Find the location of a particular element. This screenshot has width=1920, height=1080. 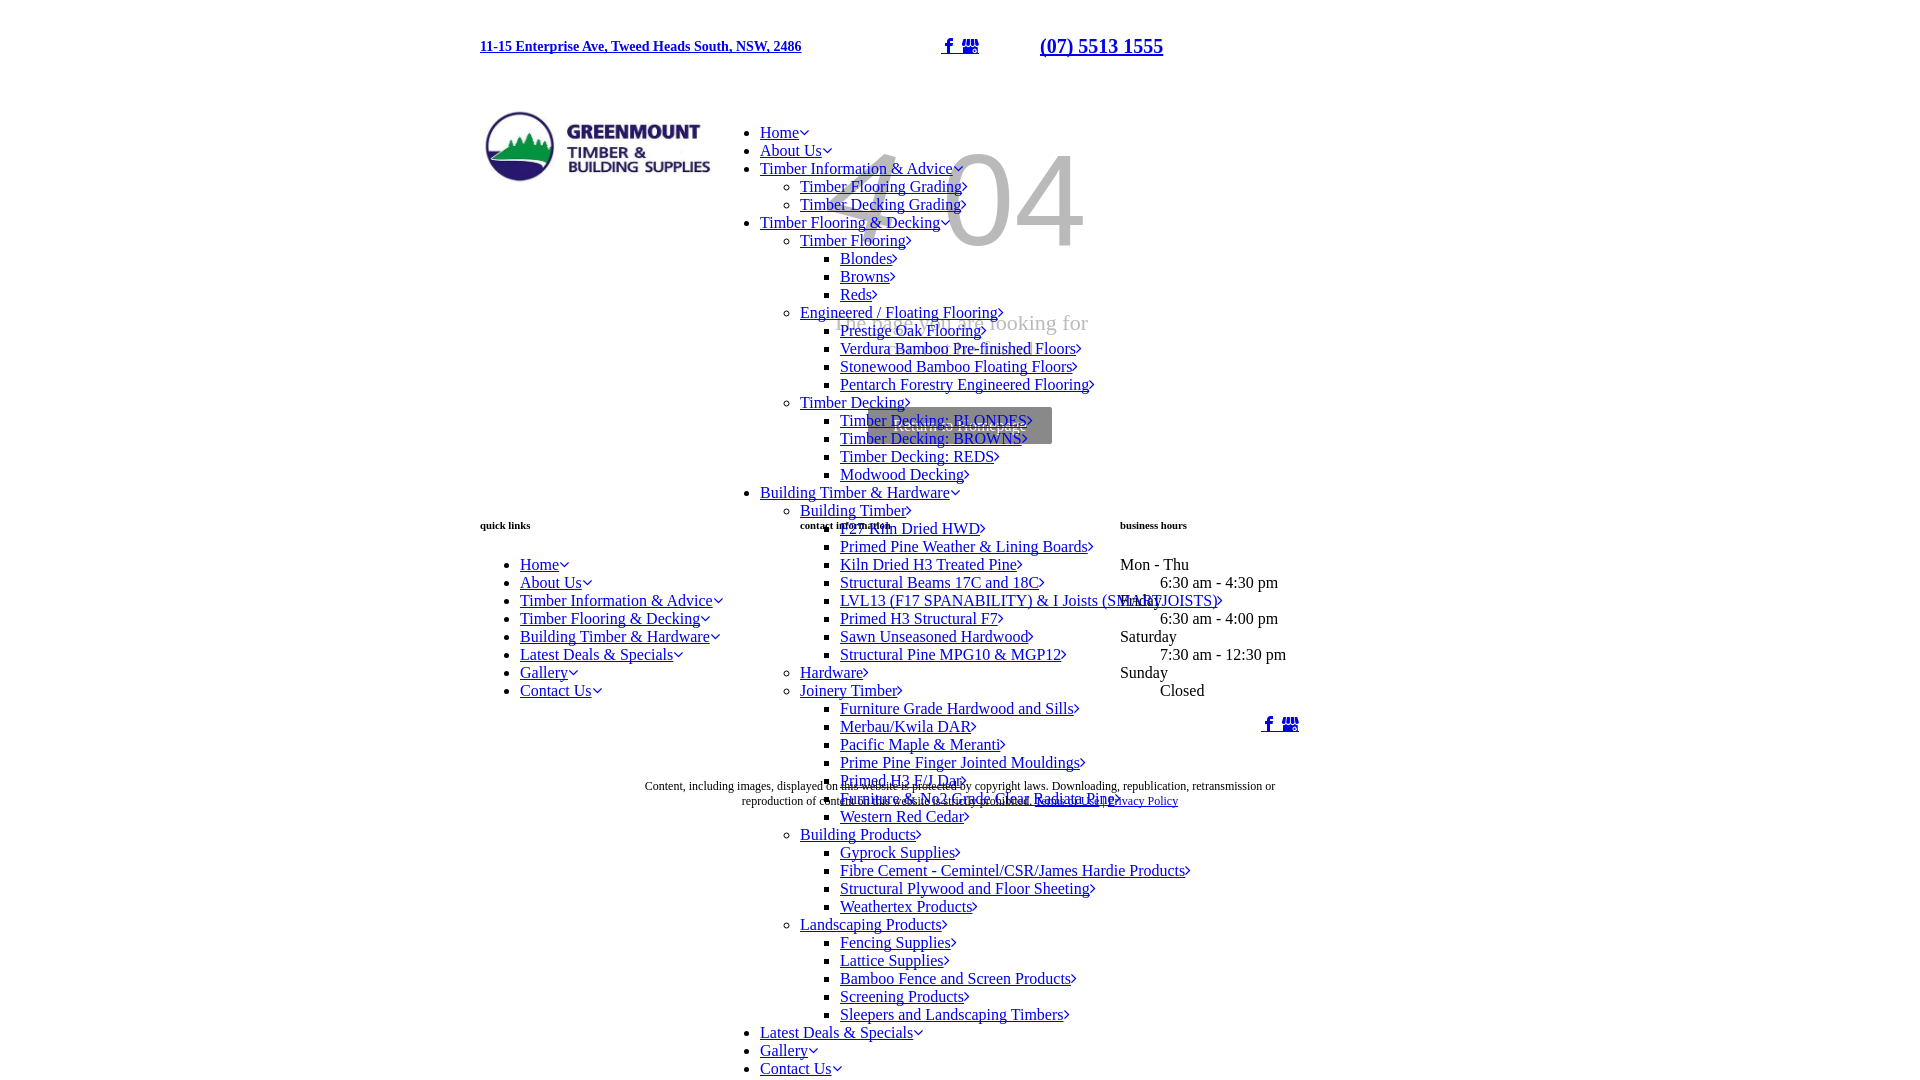

Timber Decking: BROWNS is located at coordinates (934, 438).